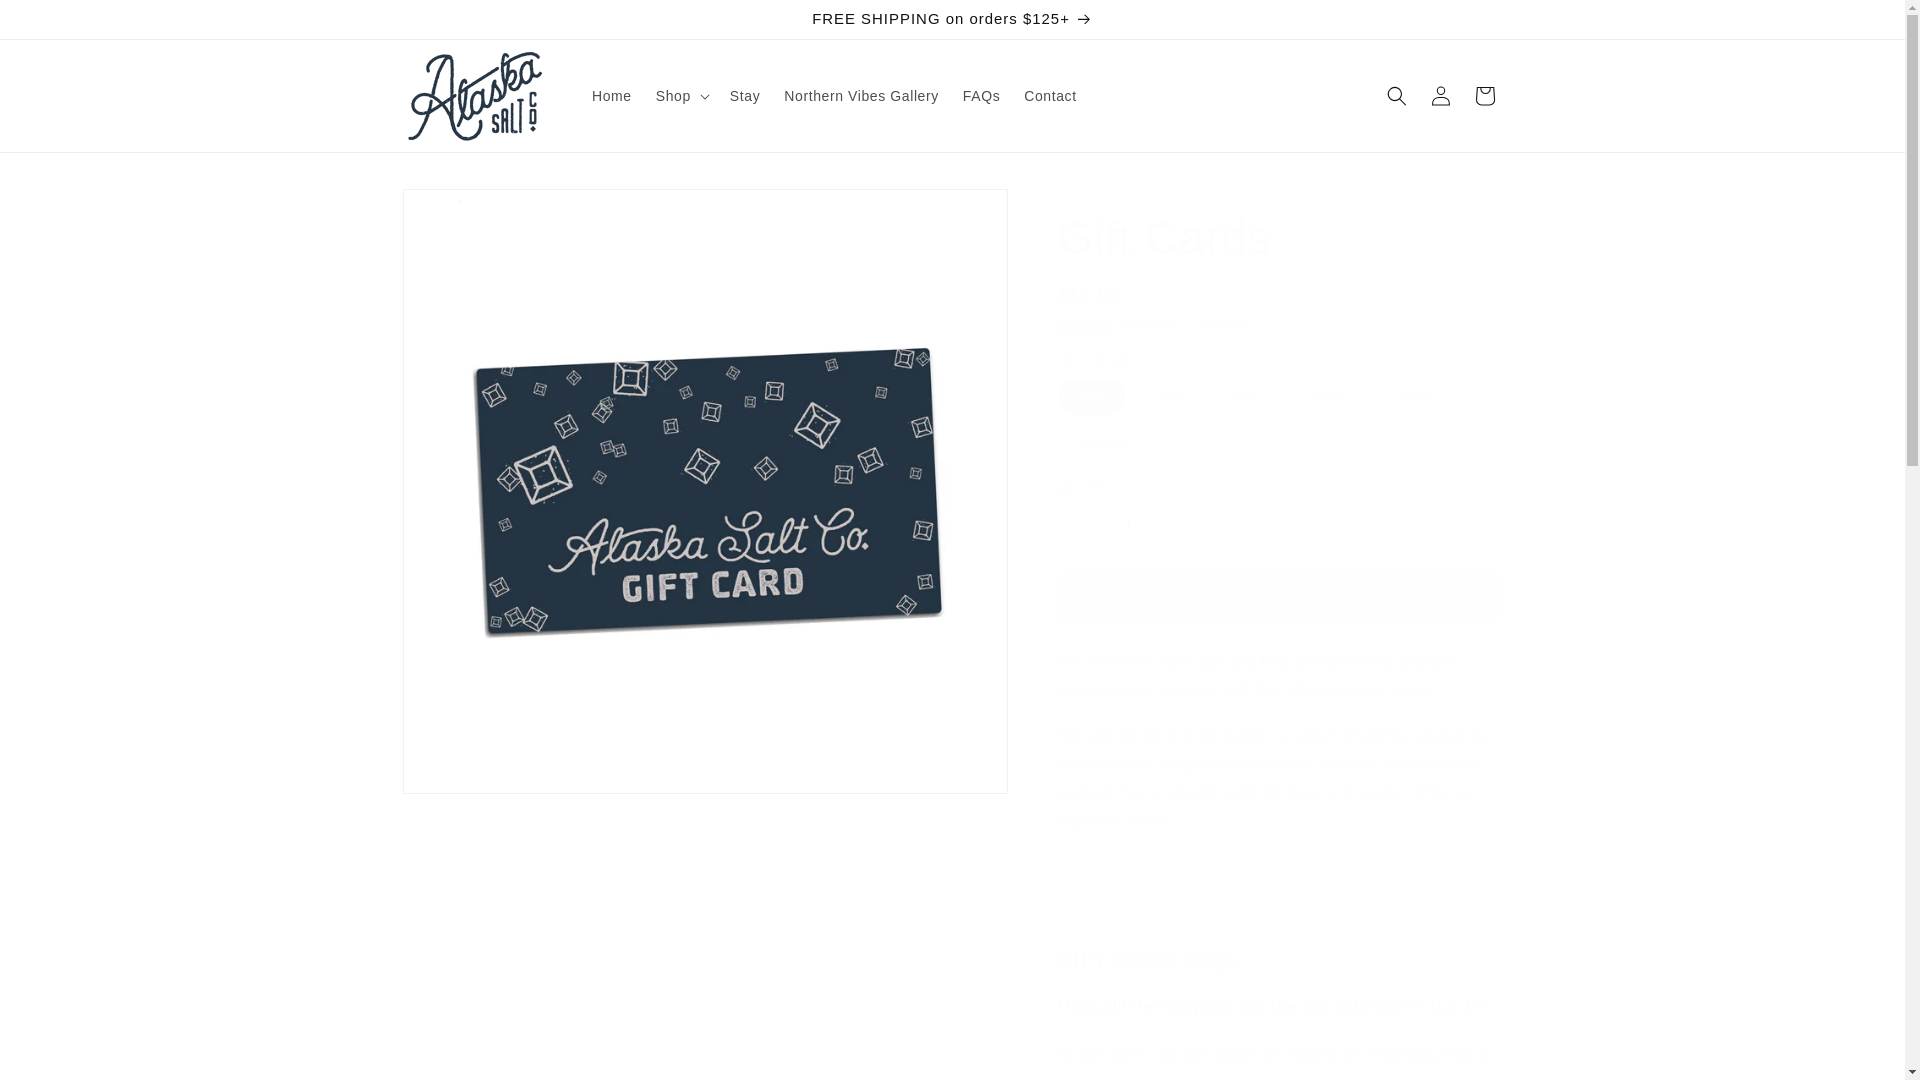 Image resolution: width=1920 pixels, height=1080 pixels. I want to click on Northern Vibes Gallery, so click(860, 95).